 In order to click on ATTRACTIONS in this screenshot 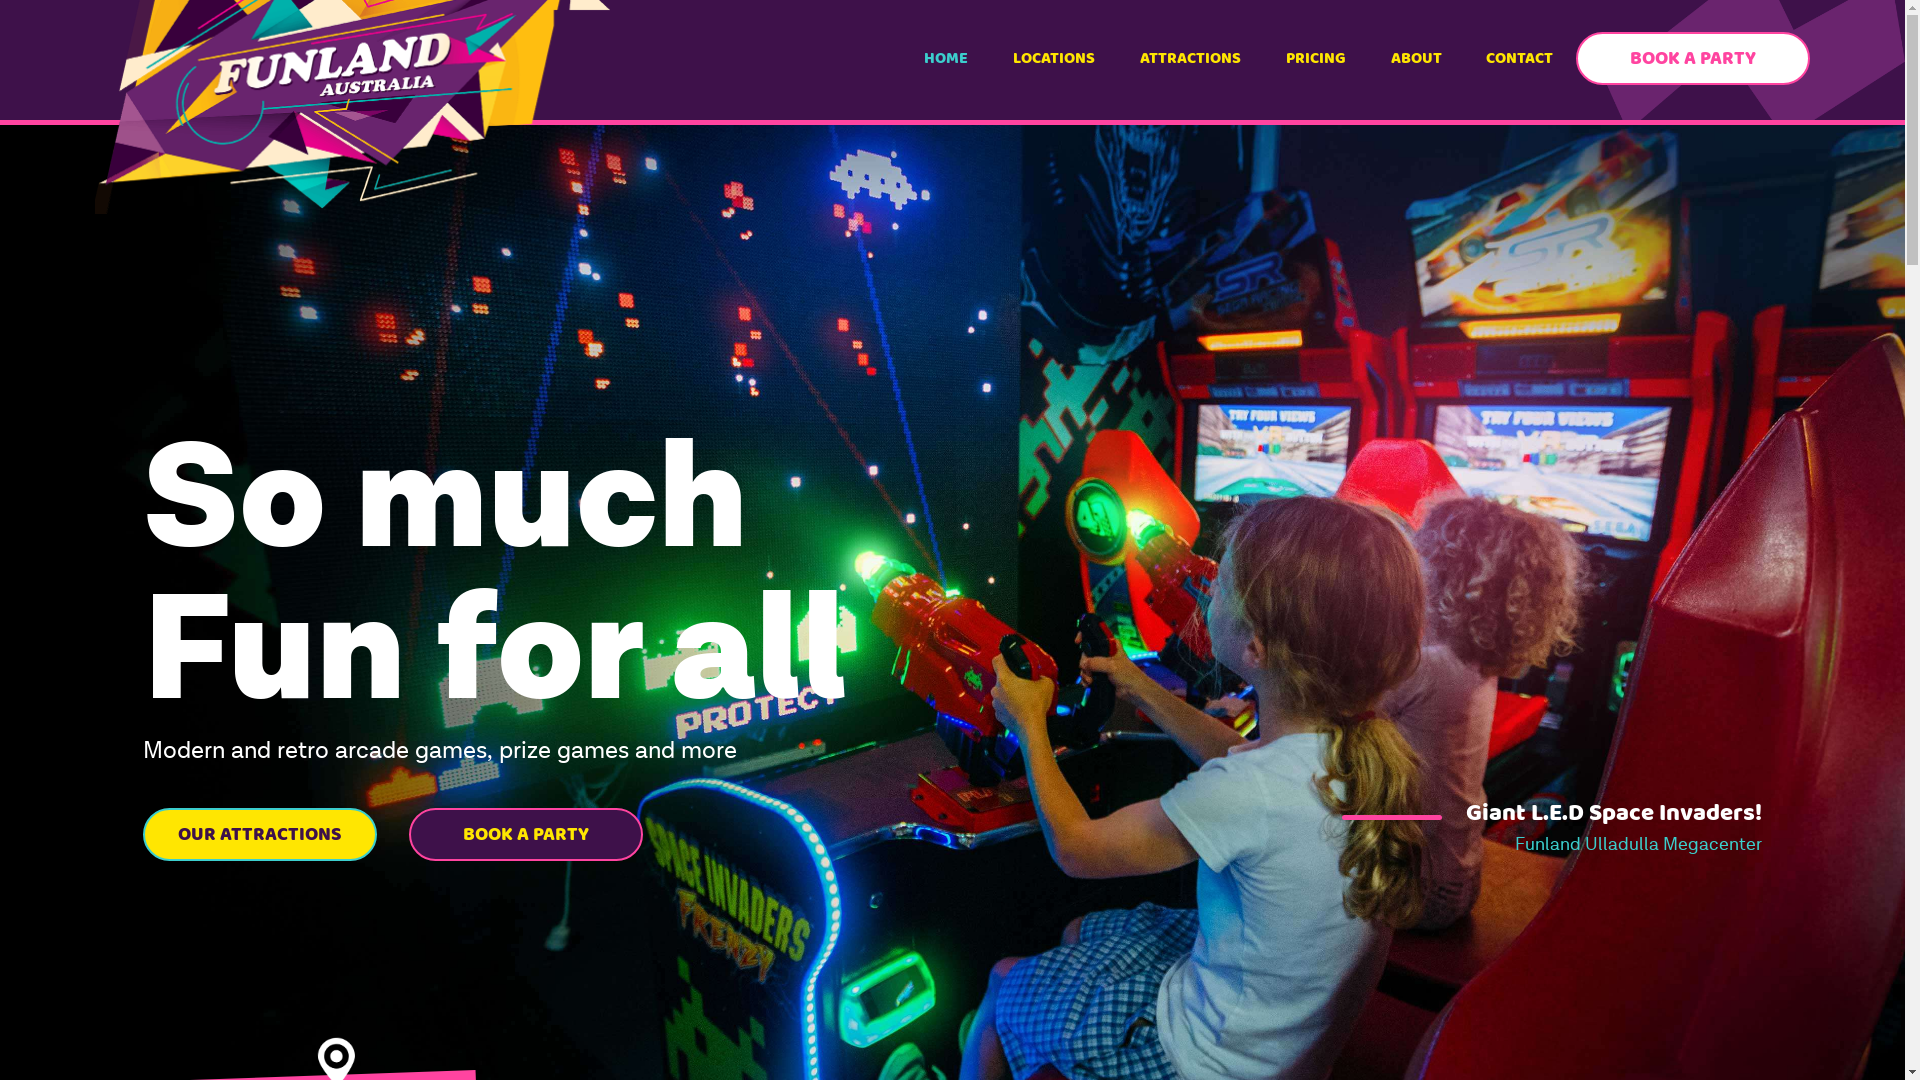, I will do `click(1191, 59)`.